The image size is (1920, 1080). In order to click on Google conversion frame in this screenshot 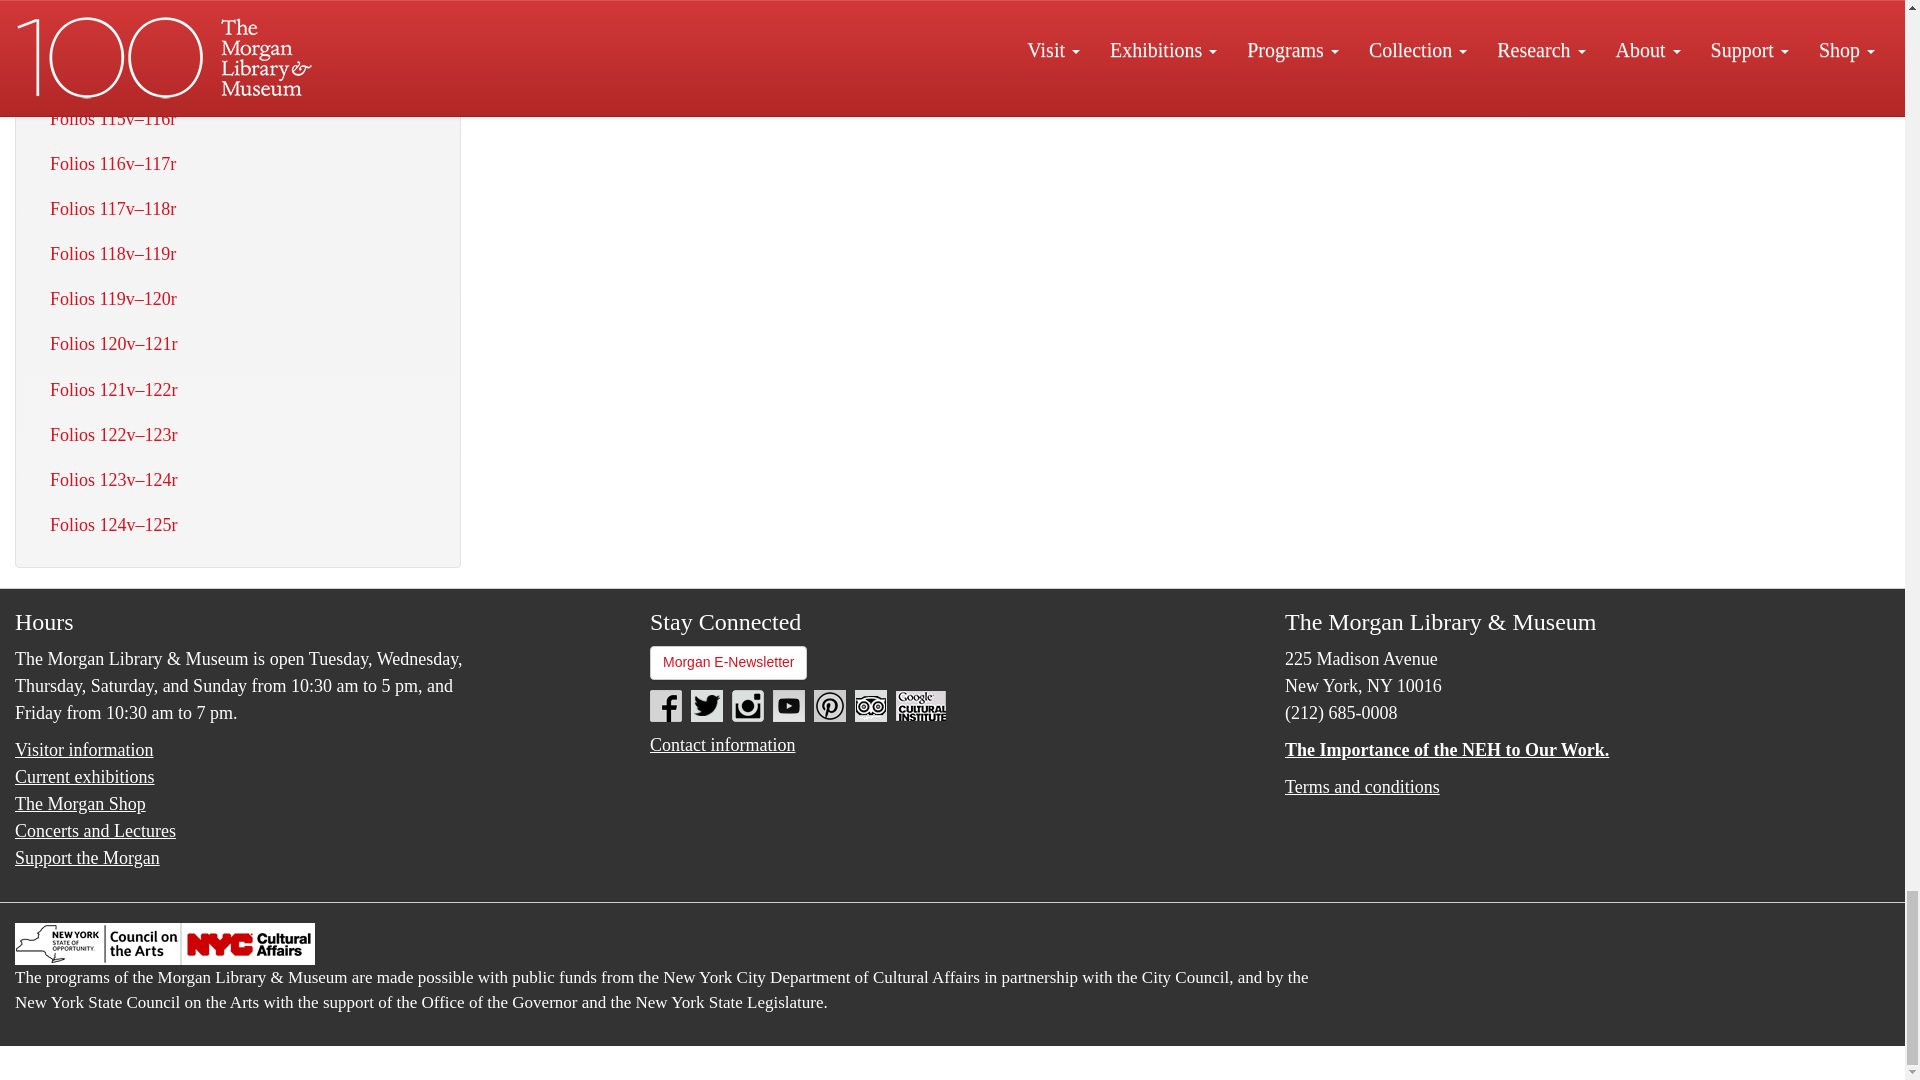, I will do `click(100, 1059)`.